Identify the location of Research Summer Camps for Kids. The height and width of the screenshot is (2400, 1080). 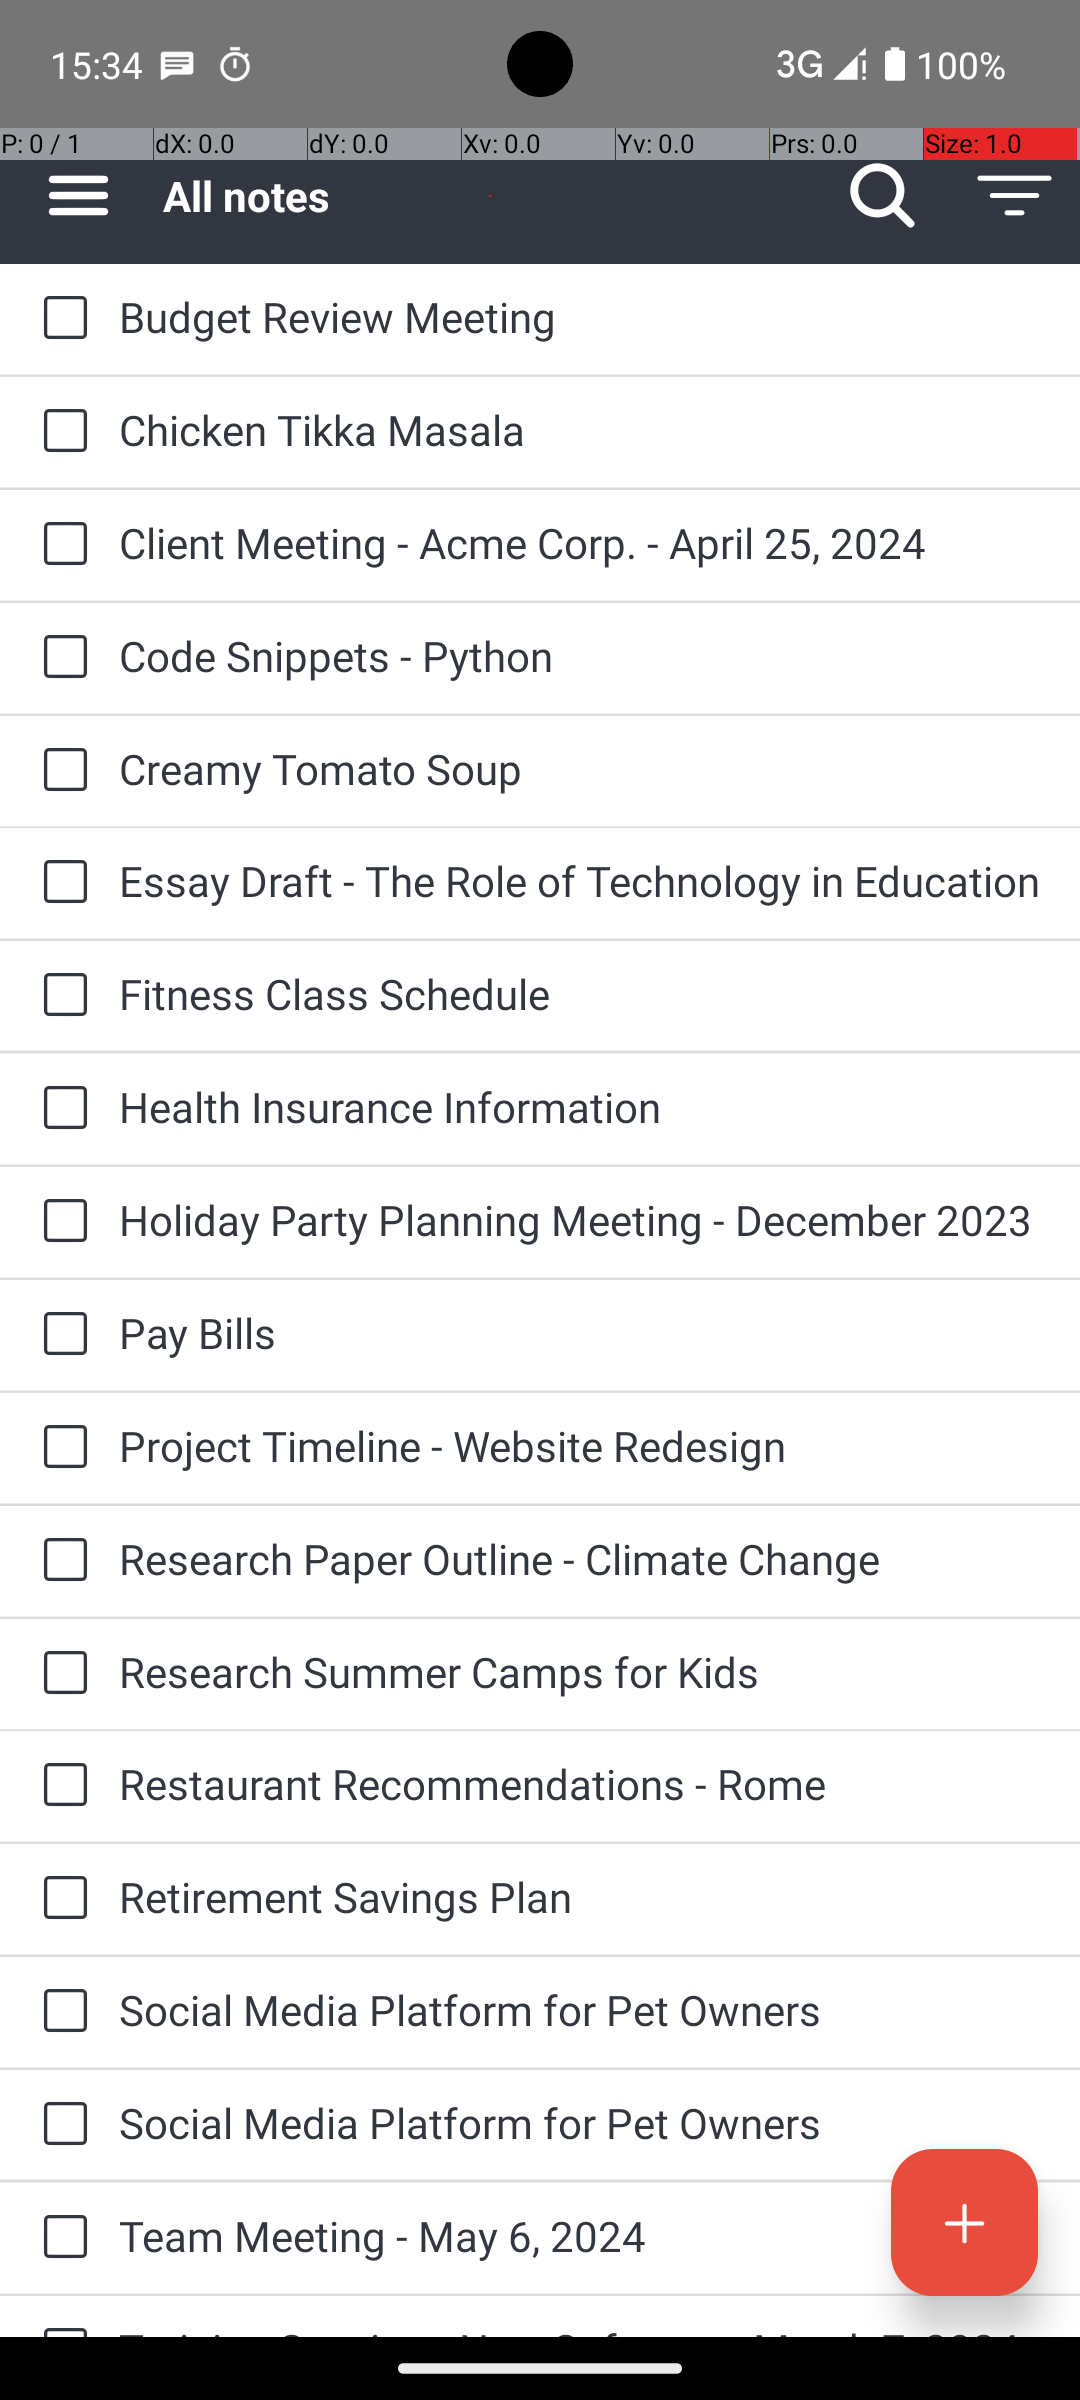
(580, 1672).